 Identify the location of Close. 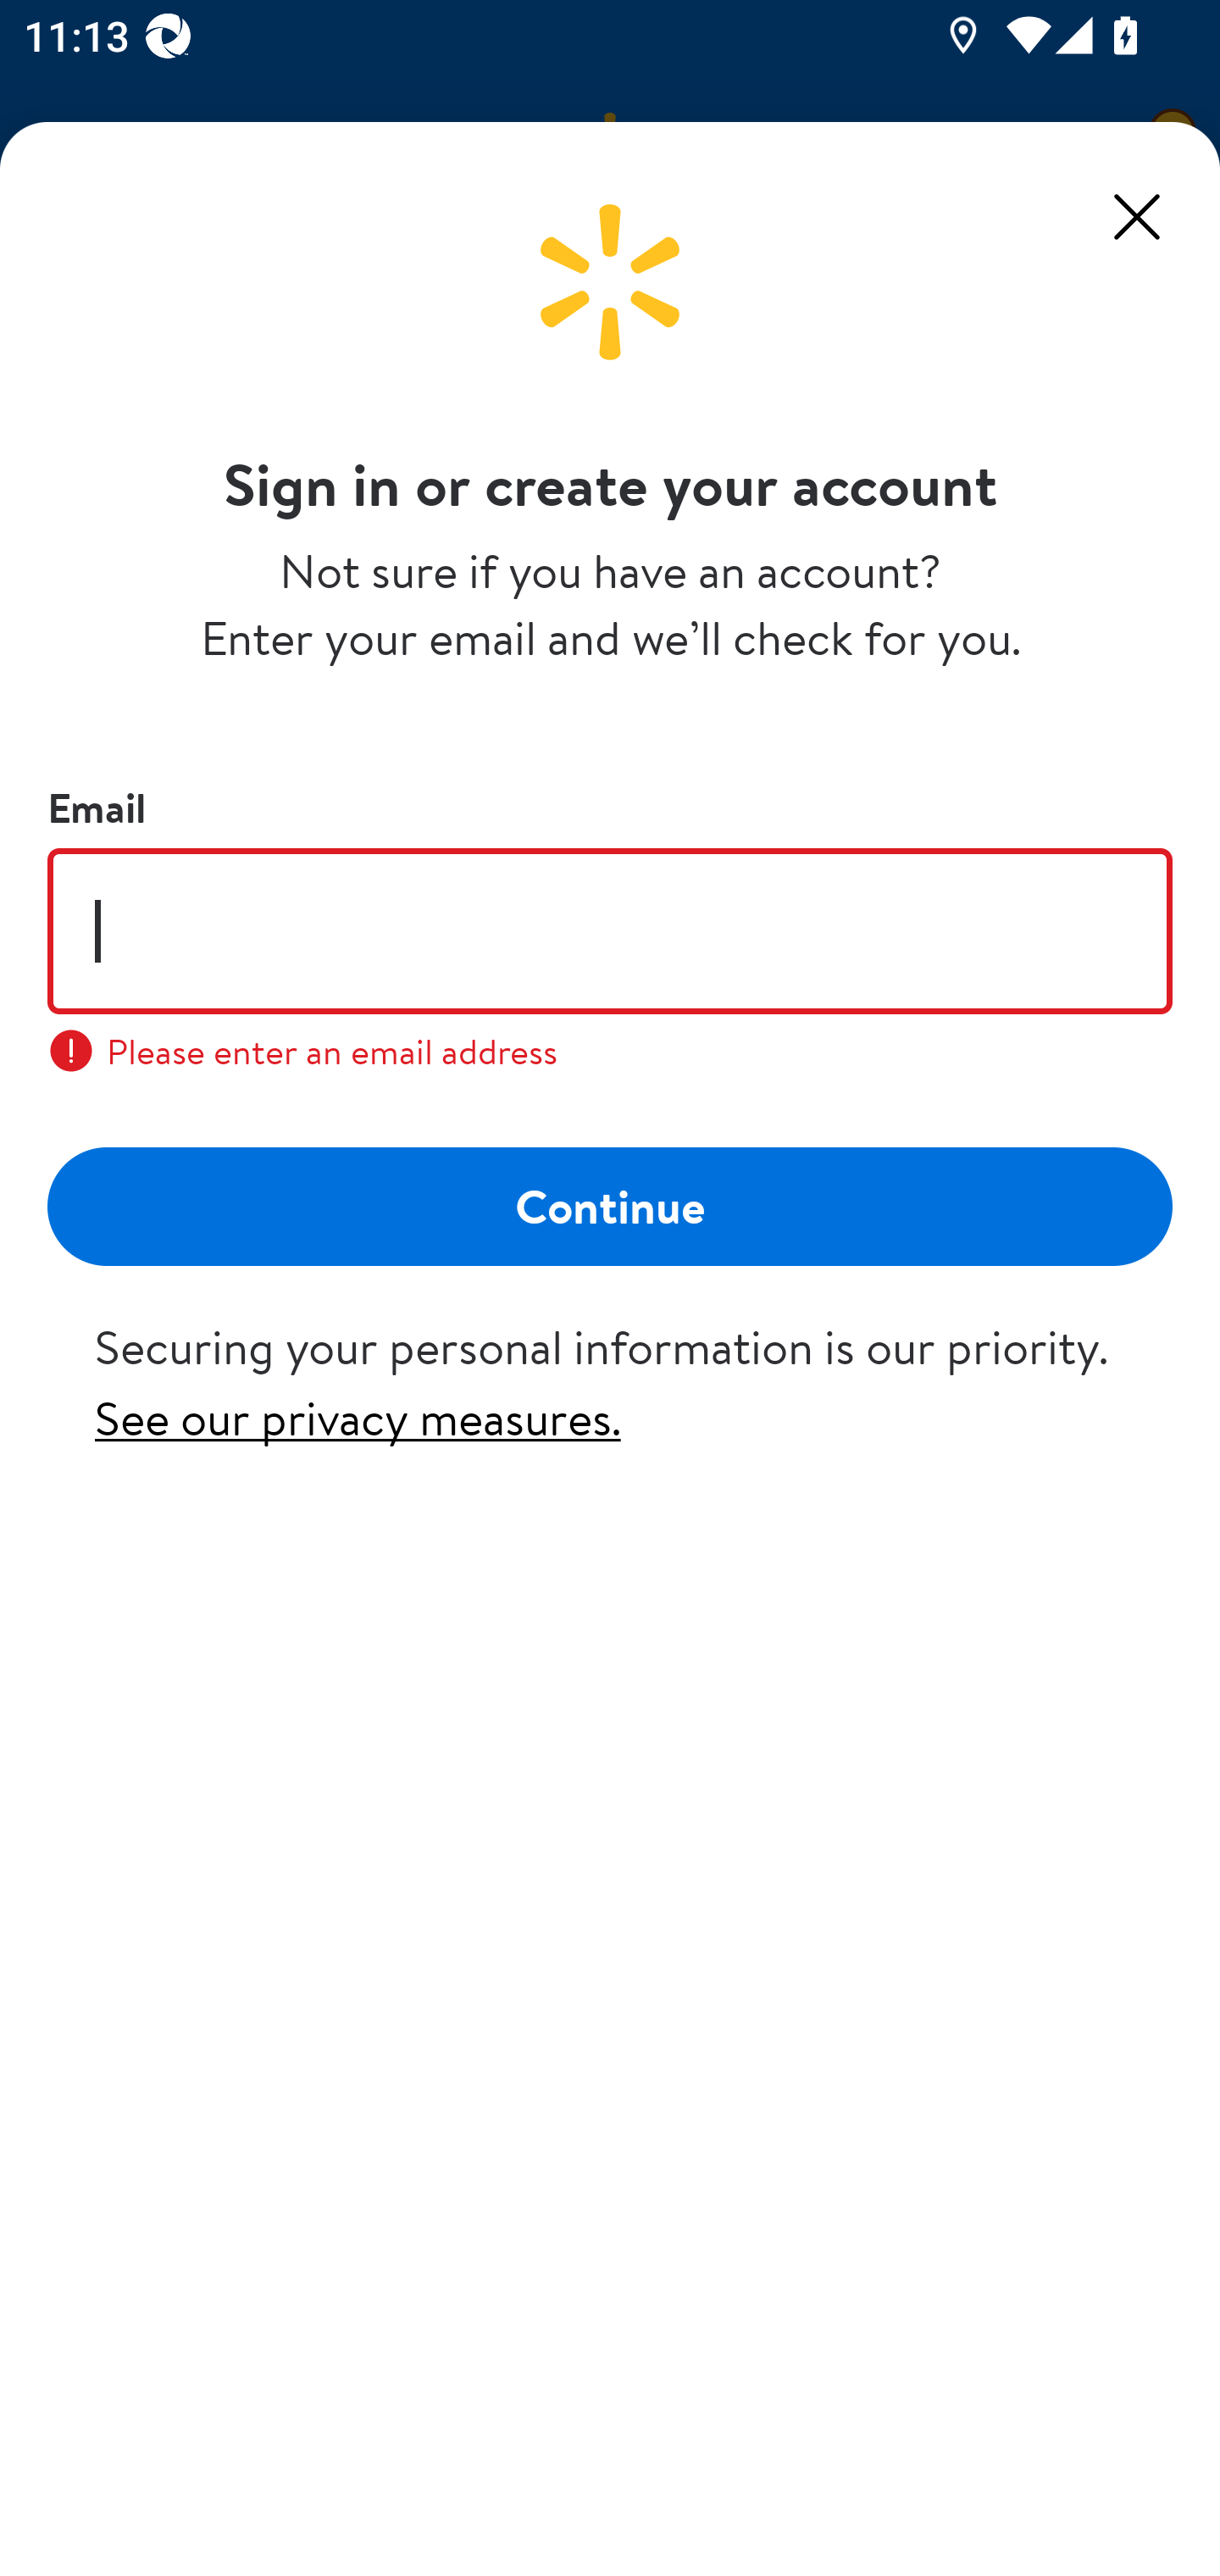
(1137, 216).